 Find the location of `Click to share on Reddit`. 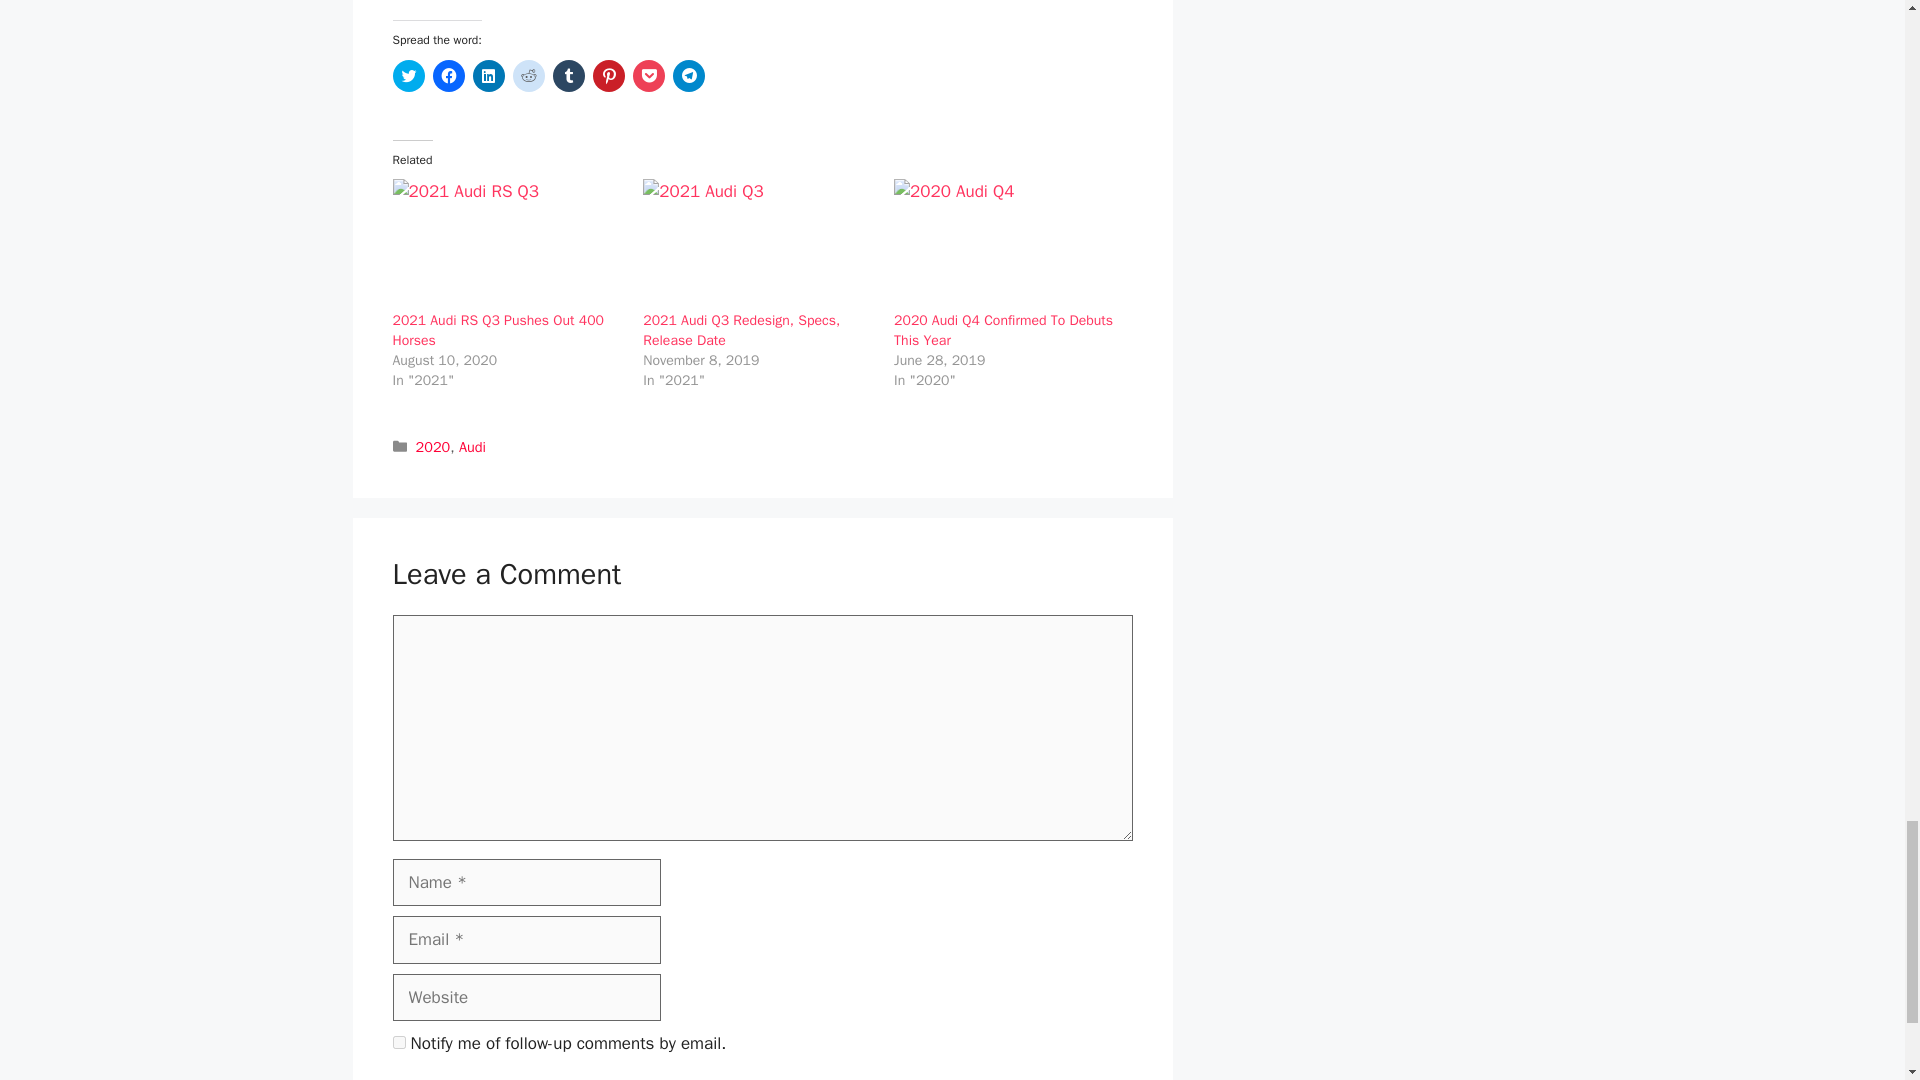

Click to share on Reddit is located at coordinates (528, 76).